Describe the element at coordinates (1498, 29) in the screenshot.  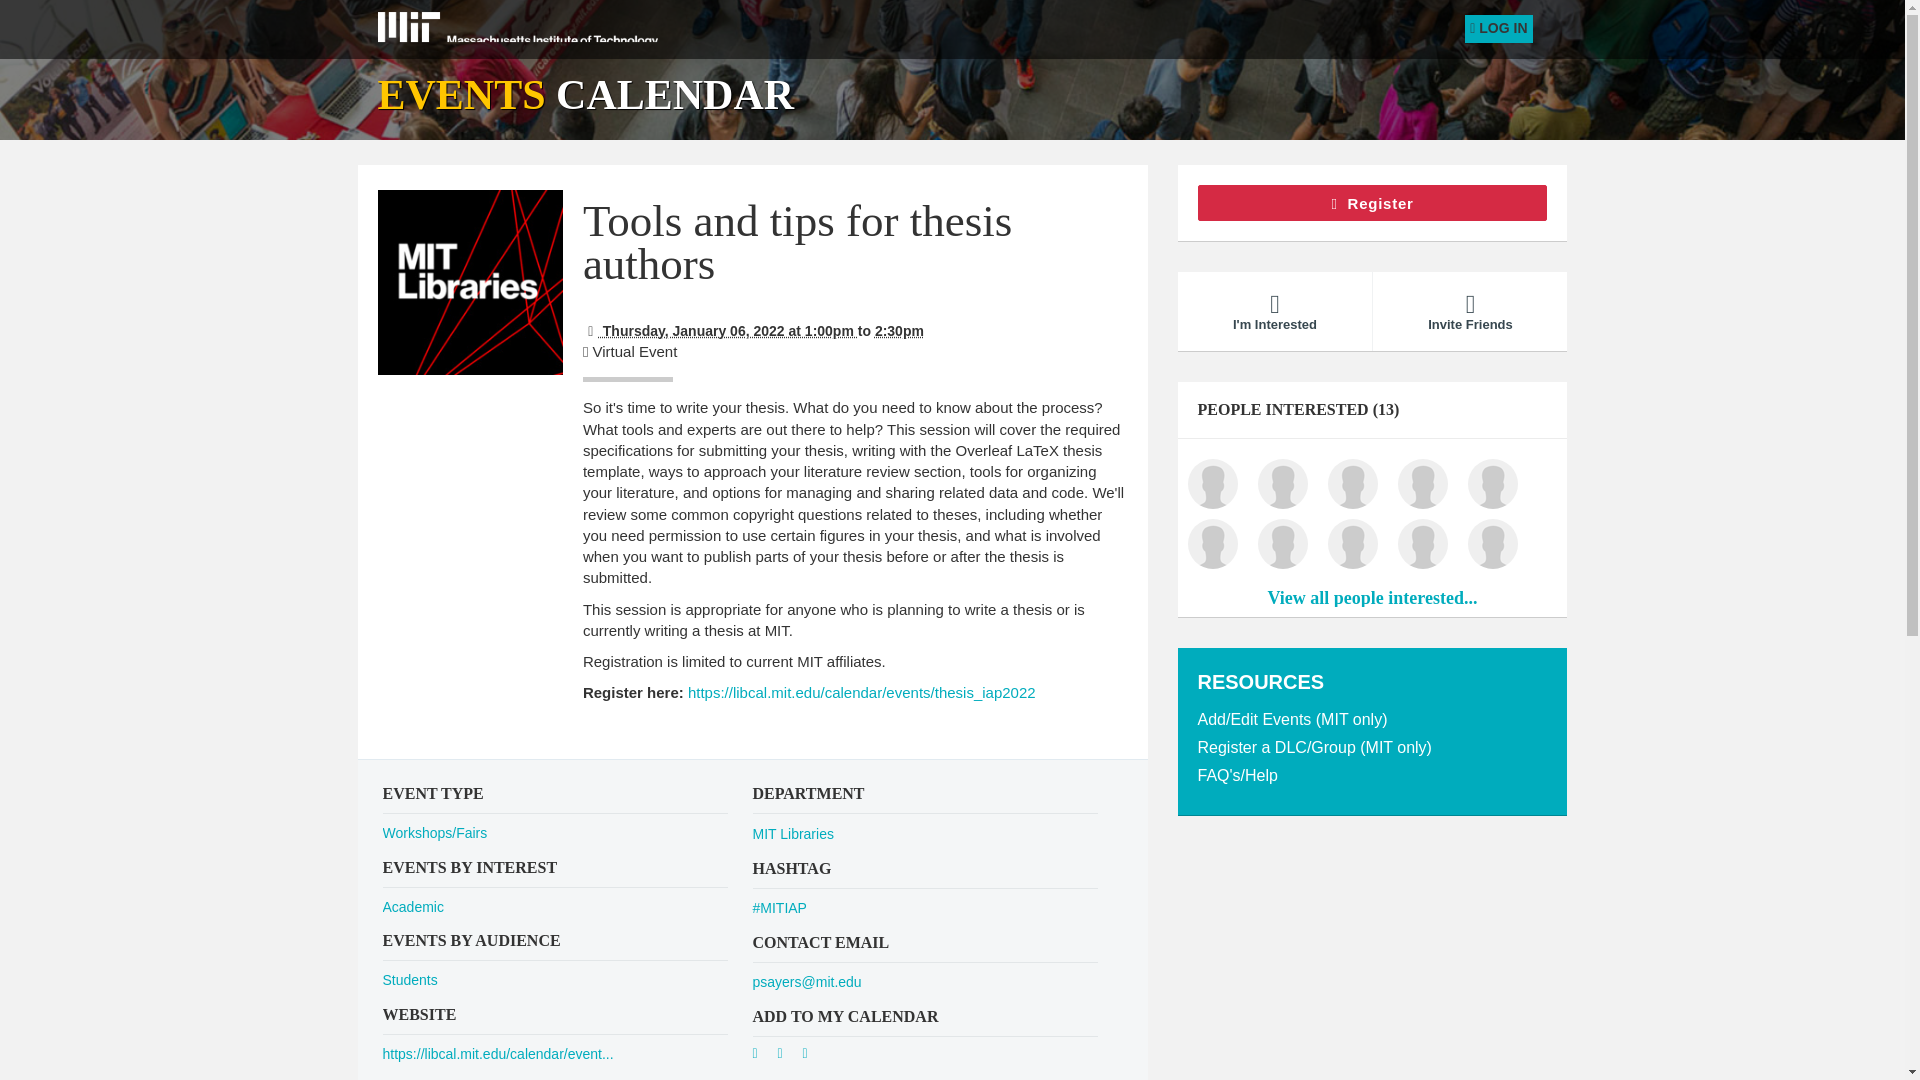
I see `LOG IN` at that location.